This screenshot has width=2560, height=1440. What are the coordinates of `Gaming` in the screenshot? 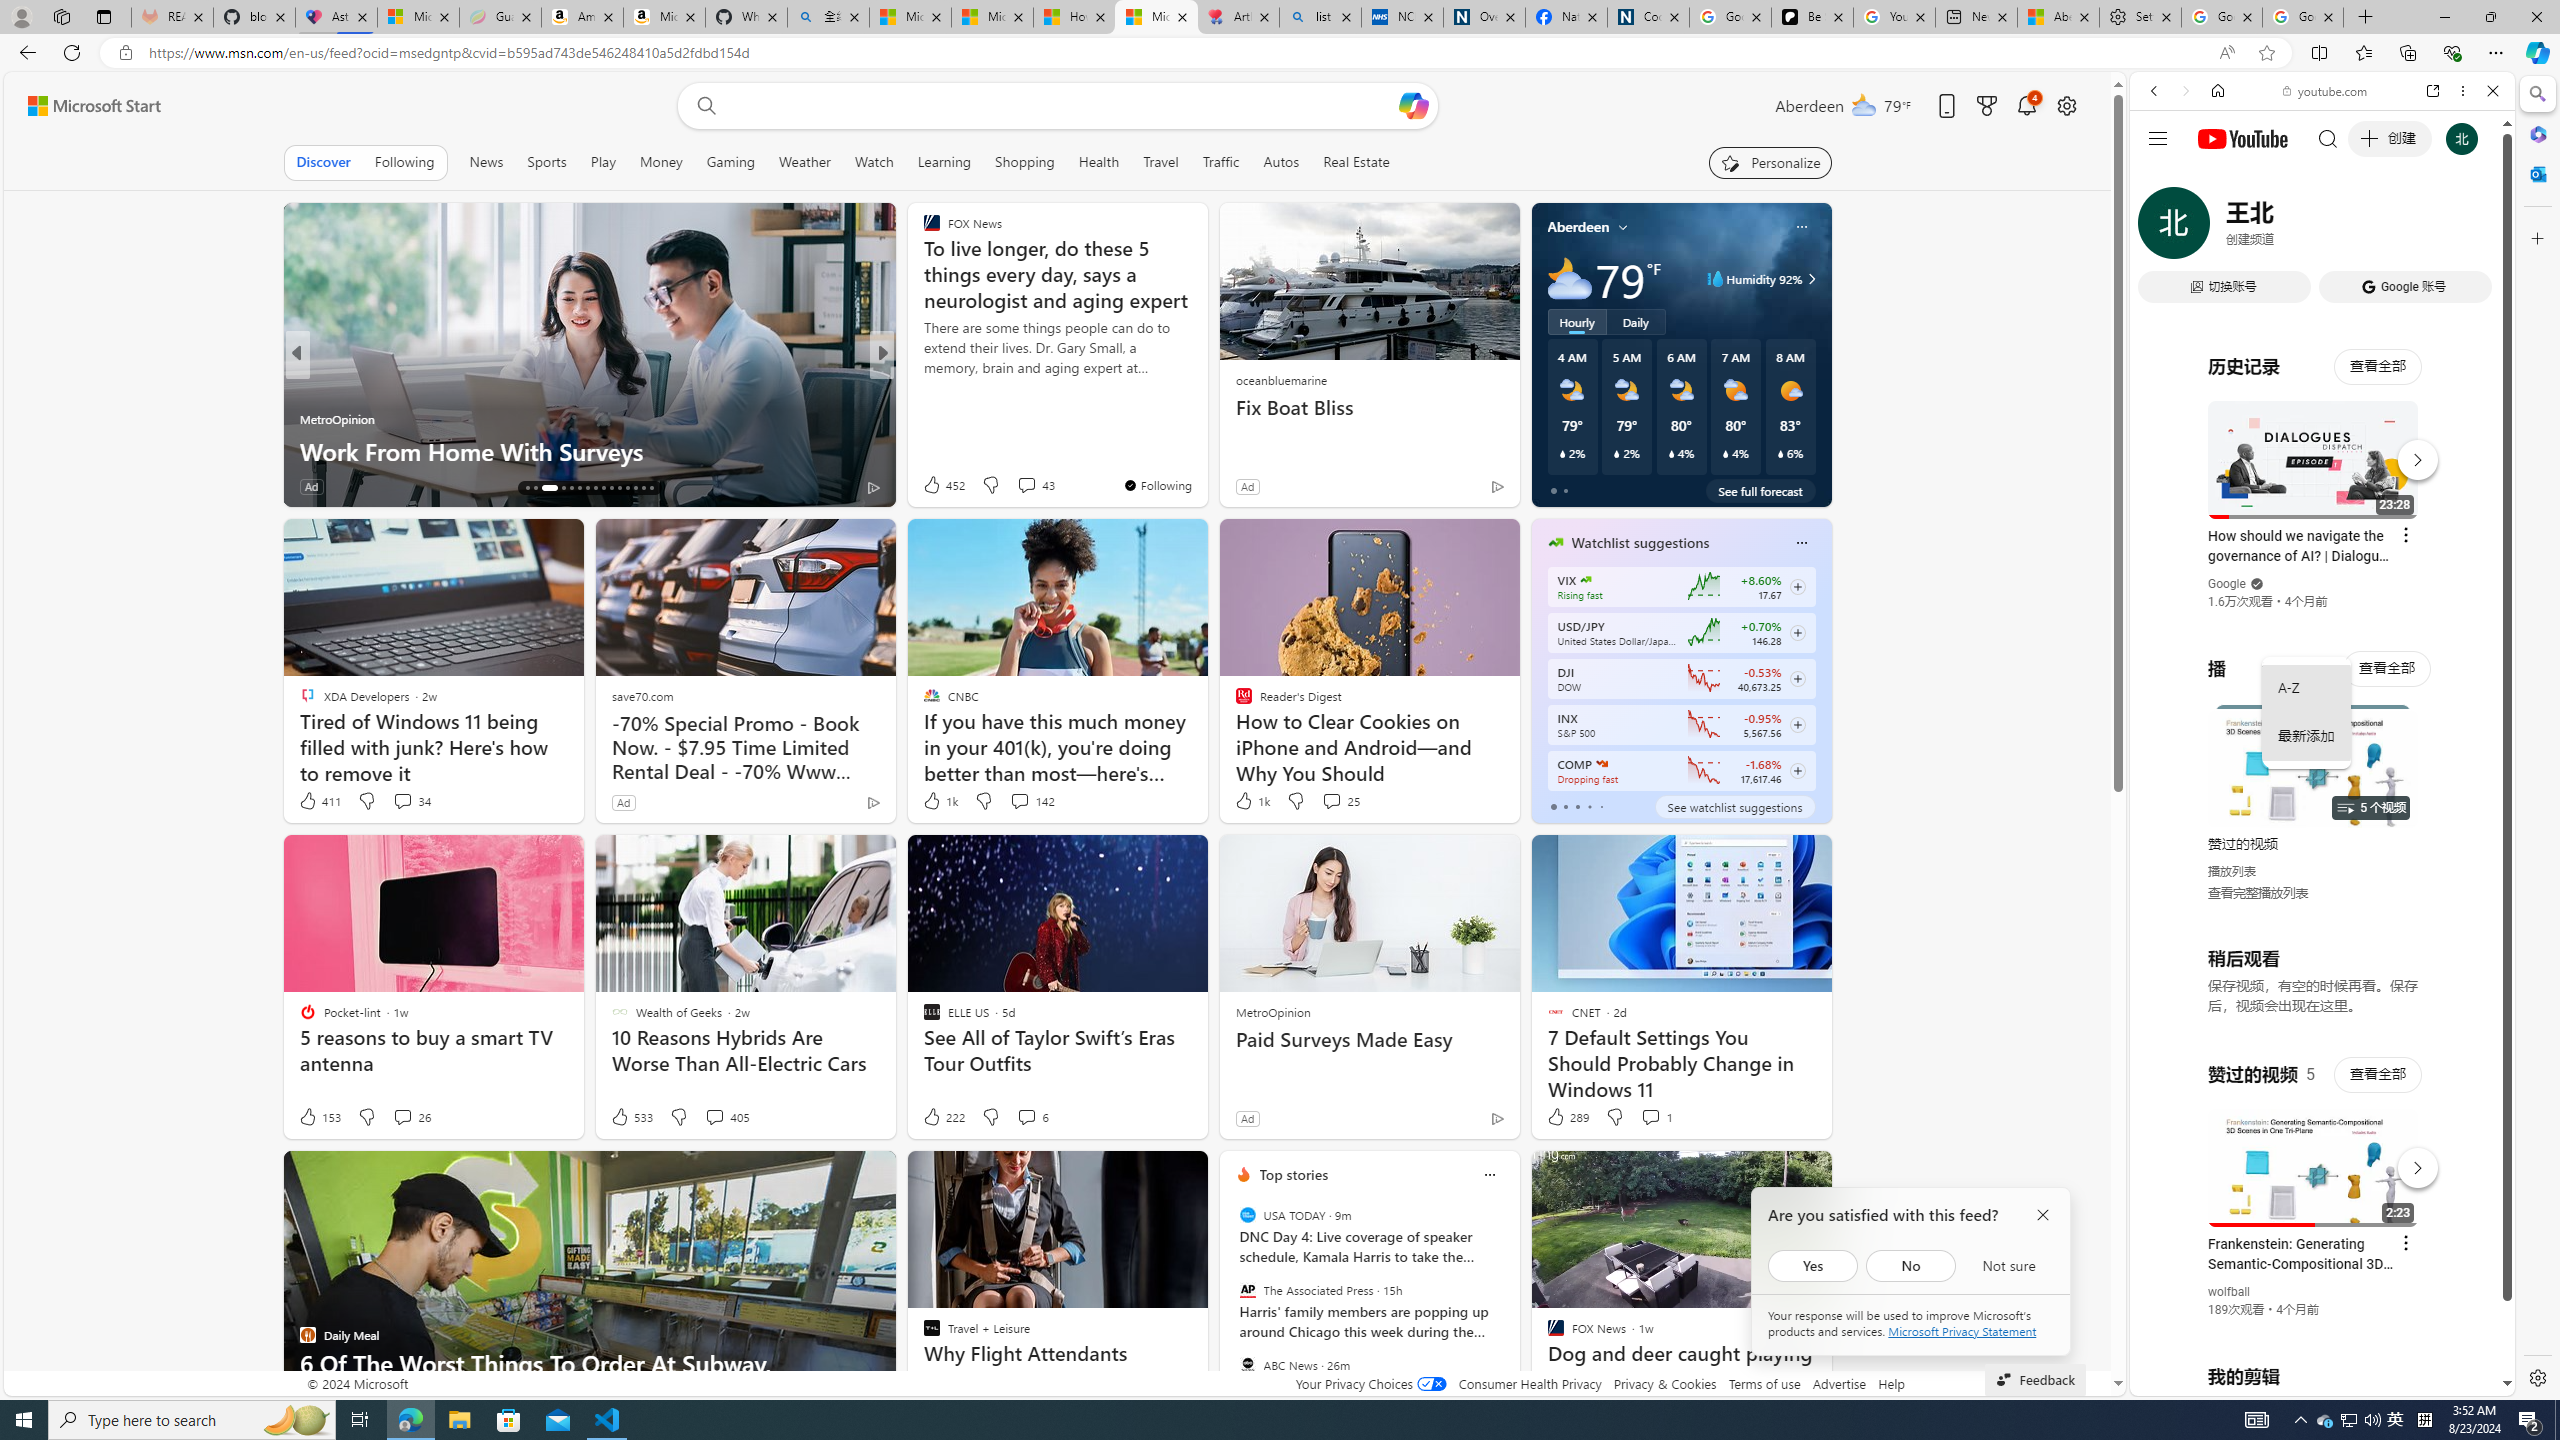 It's located at (730, 162).